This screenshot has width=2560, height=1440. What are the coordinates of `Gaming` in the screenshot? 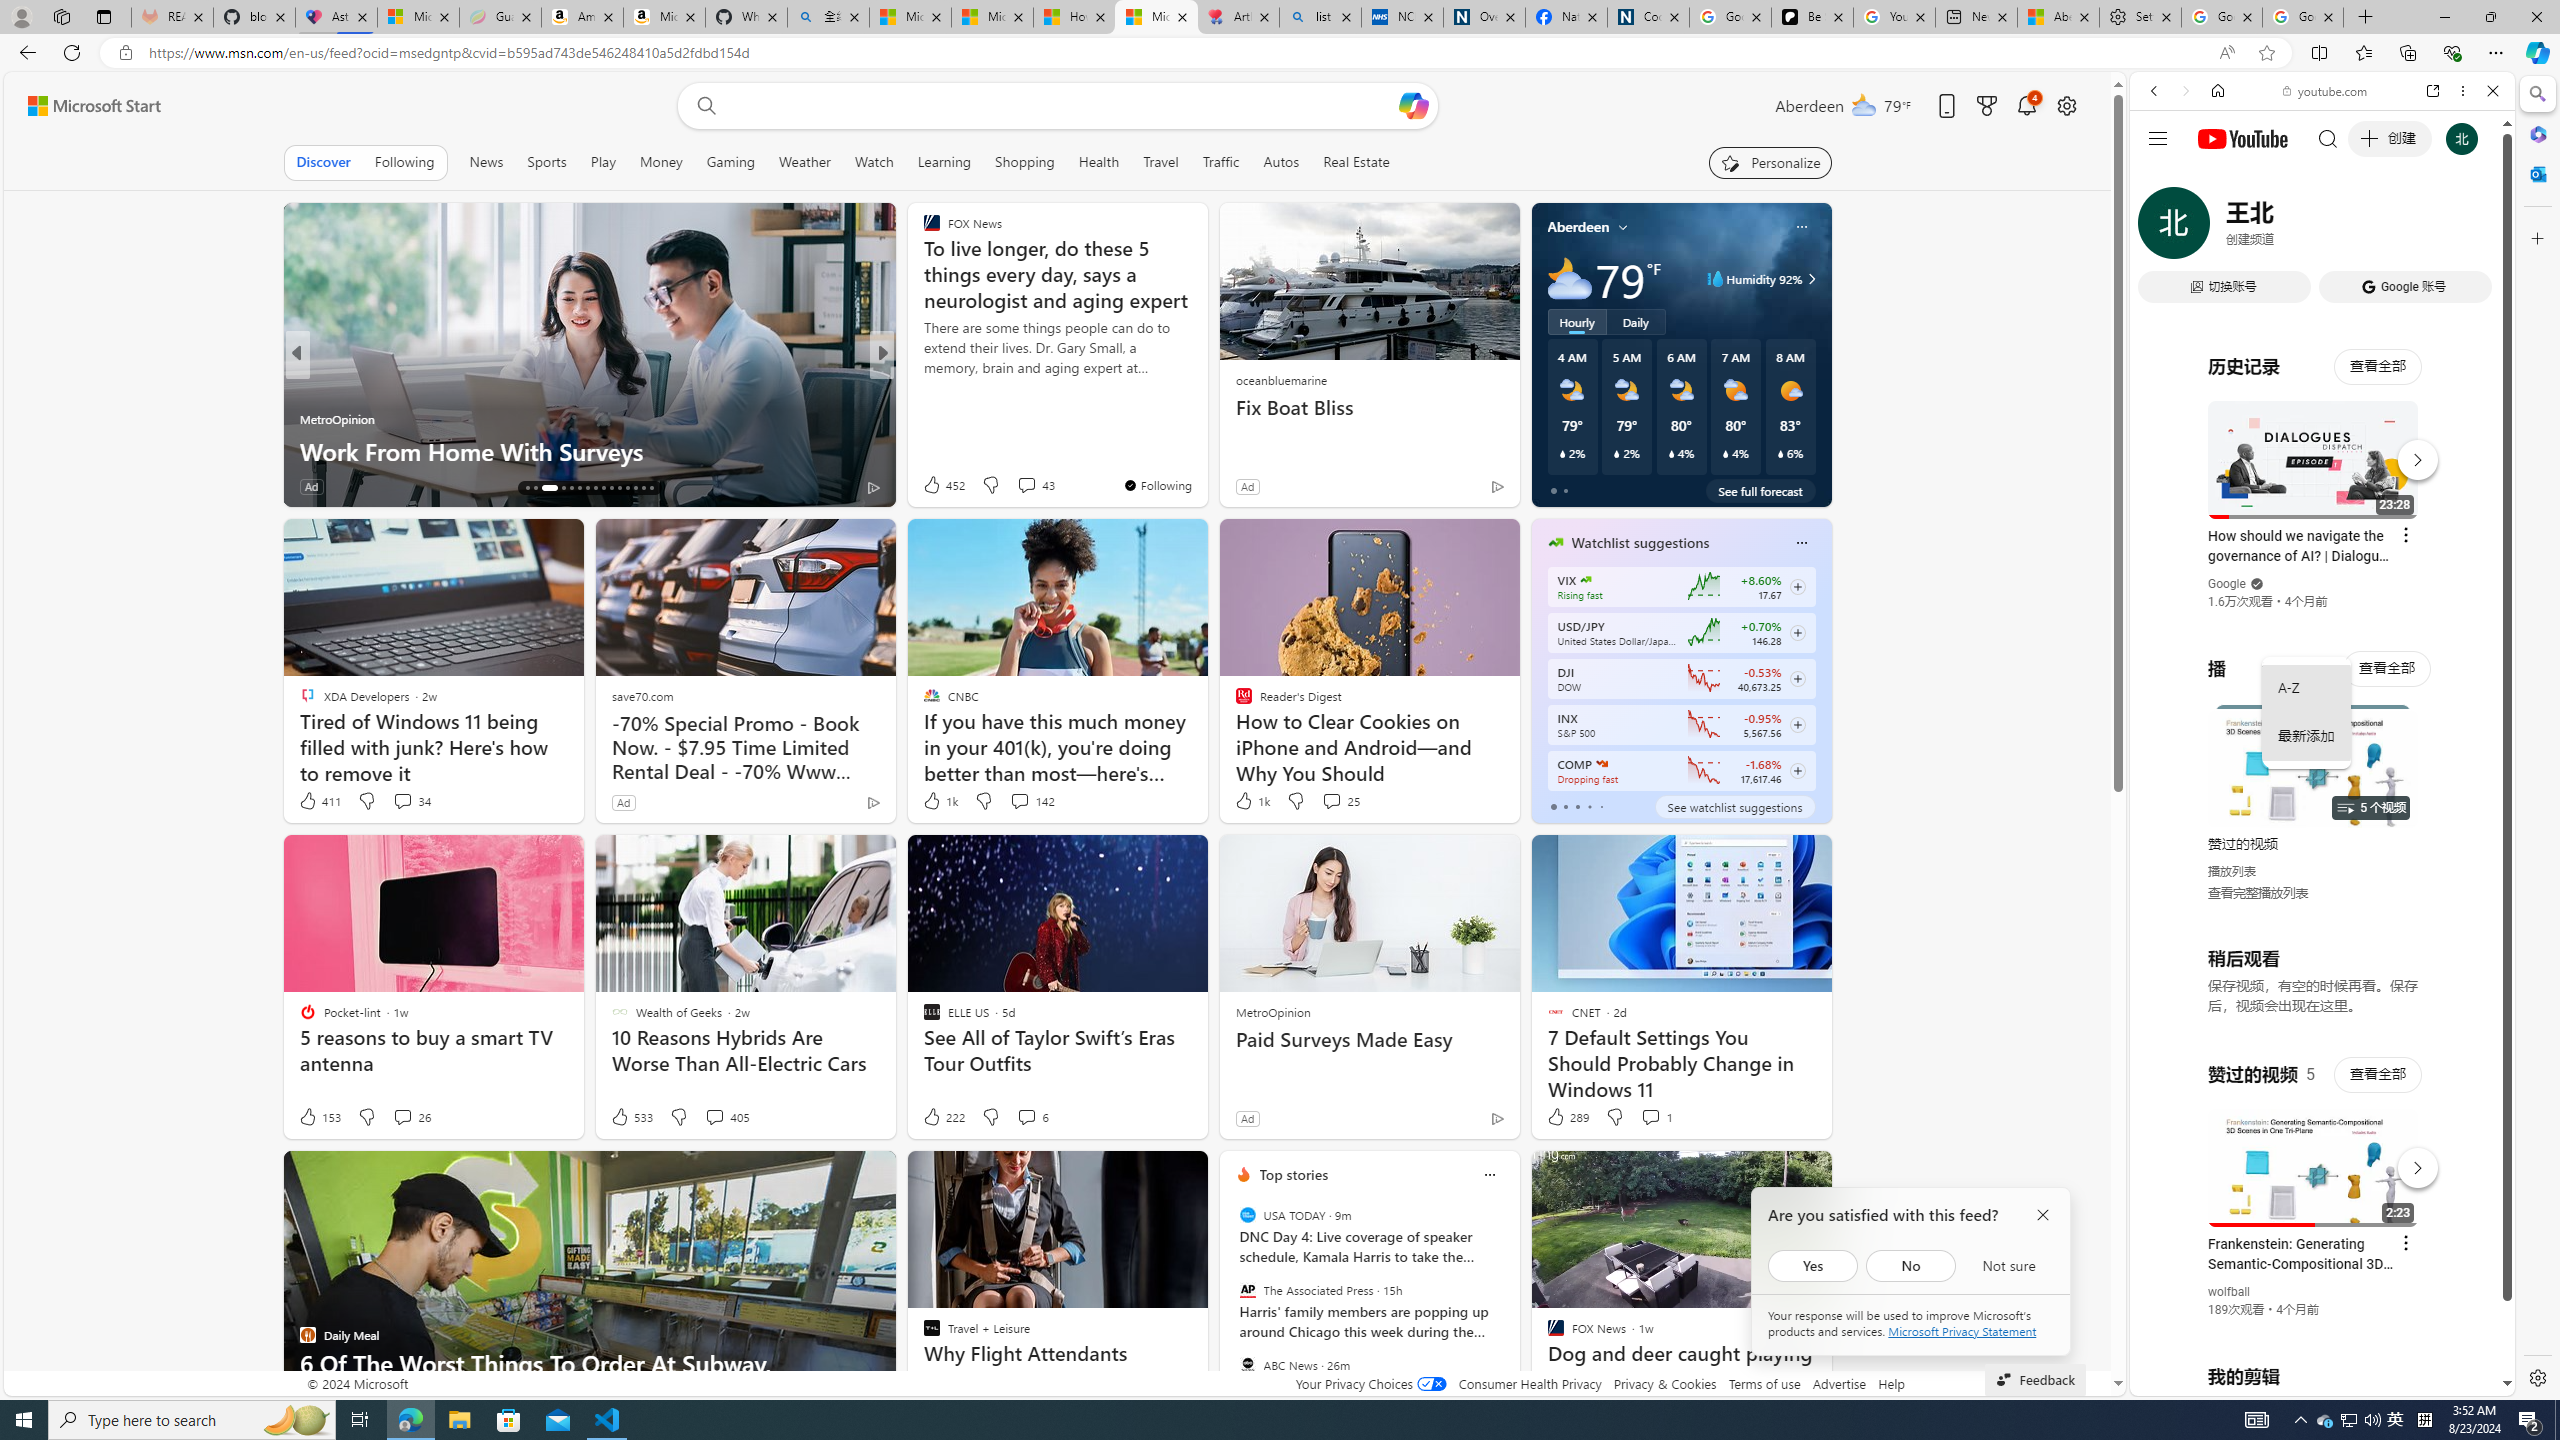 It's located at (730, 162).